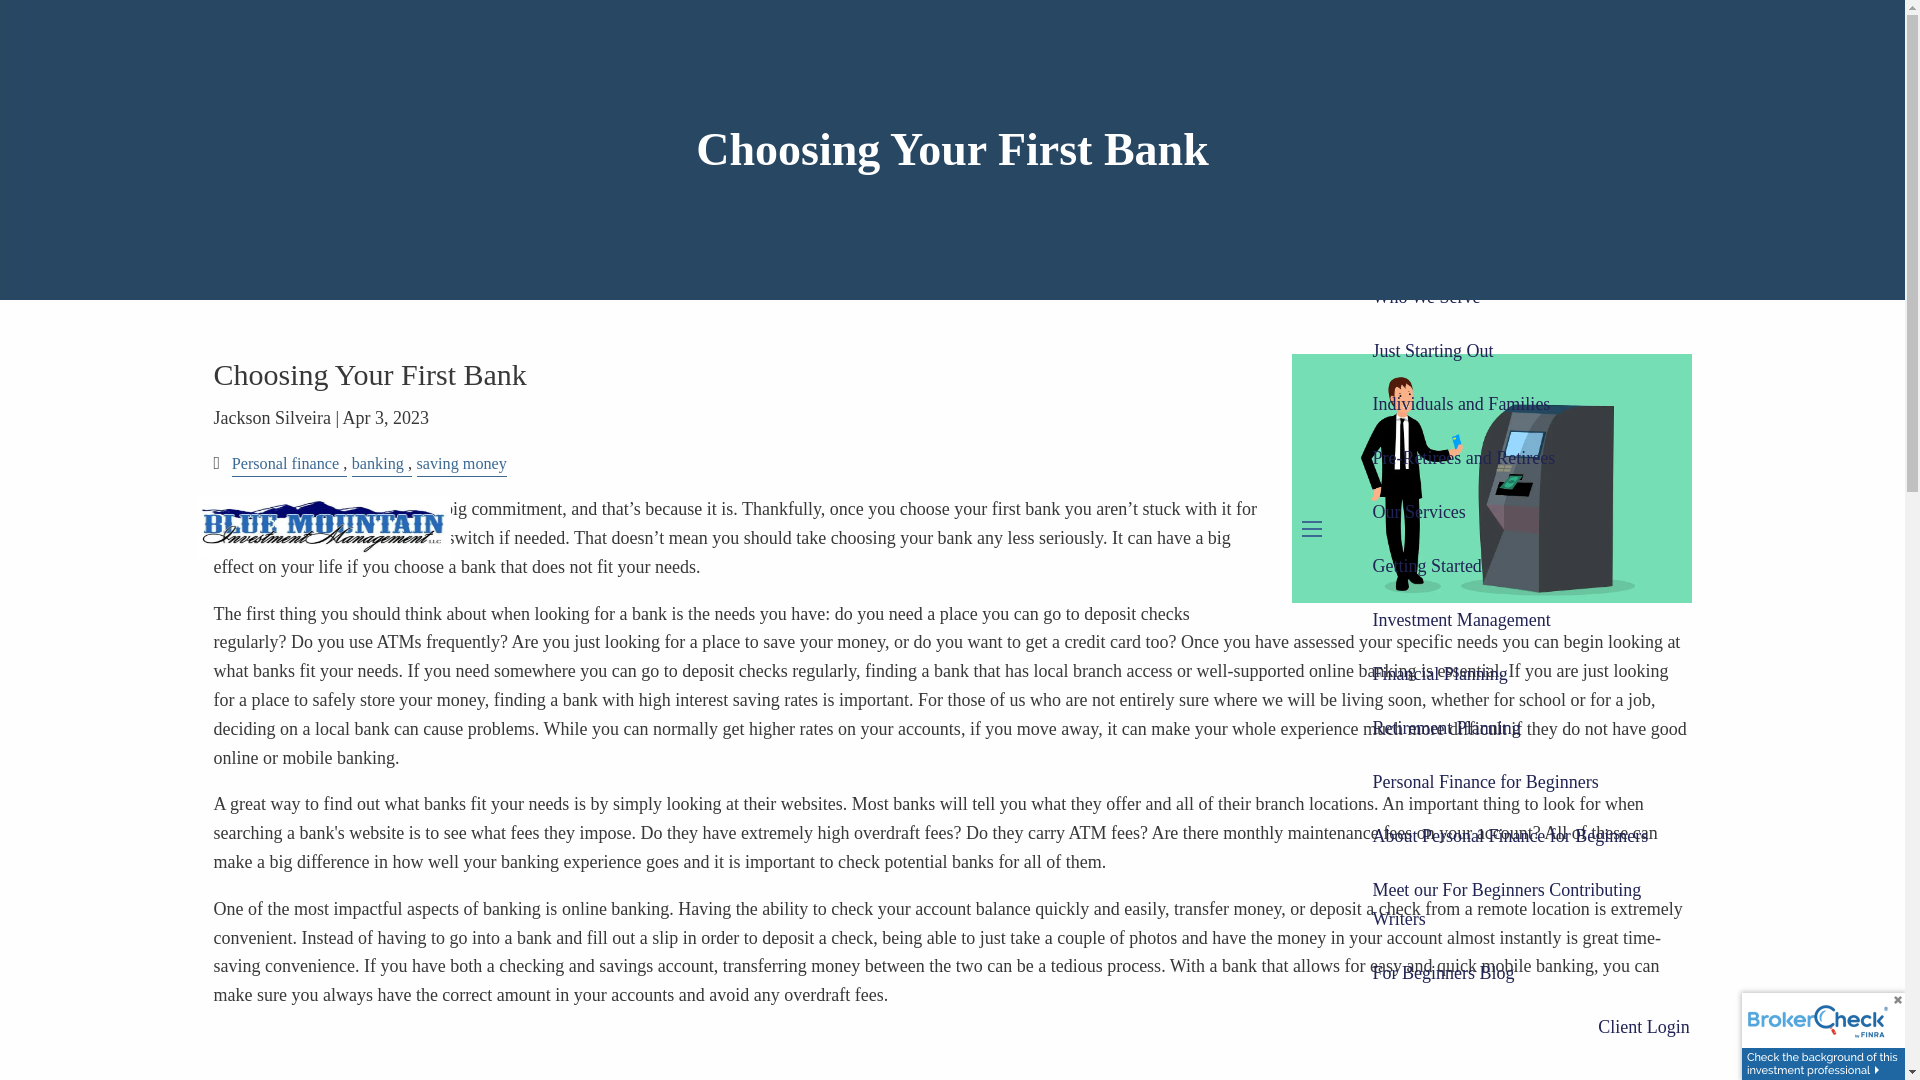 This screenshot has width=1920, height=1080. Describe the element at coordinates (1530, 783) in the screenshot. I see `Personal Finance for Beginners` at that location.